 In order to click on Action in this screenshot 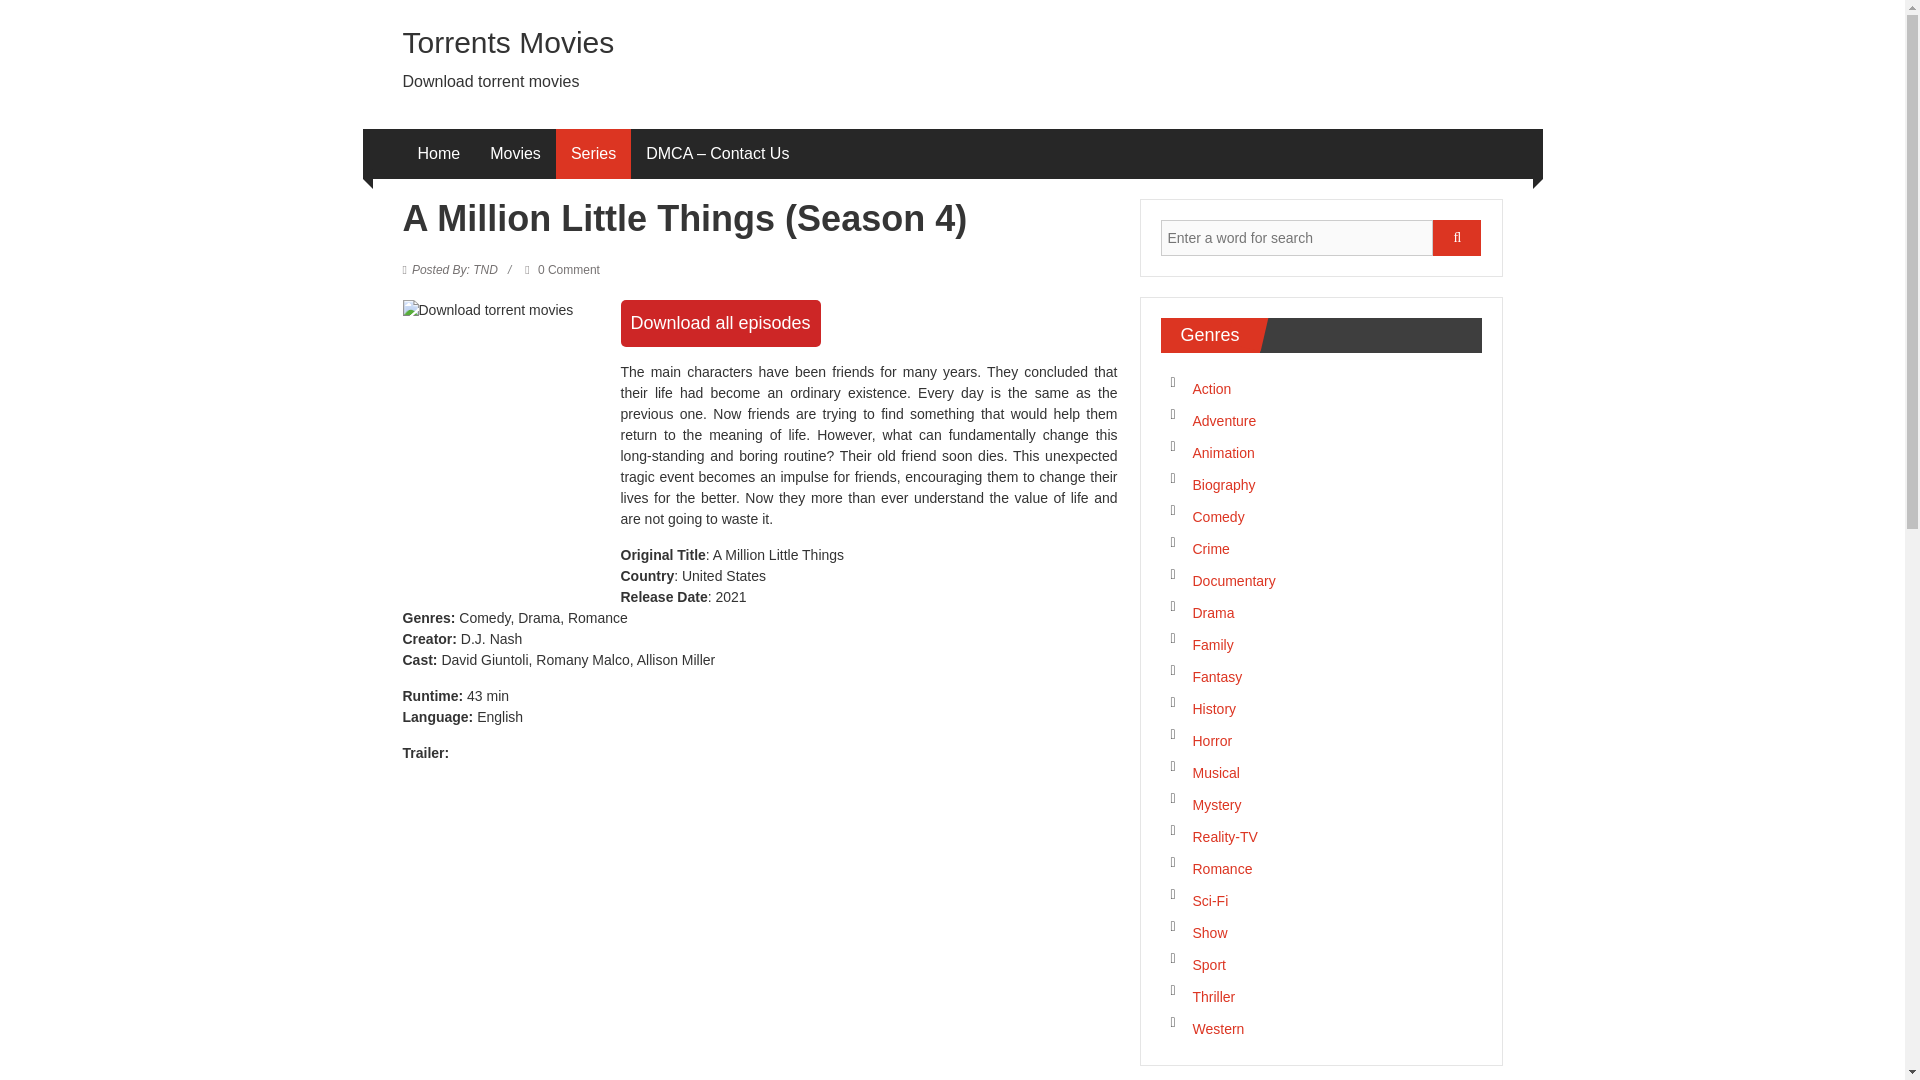, I will do `click(1211, 389)`.